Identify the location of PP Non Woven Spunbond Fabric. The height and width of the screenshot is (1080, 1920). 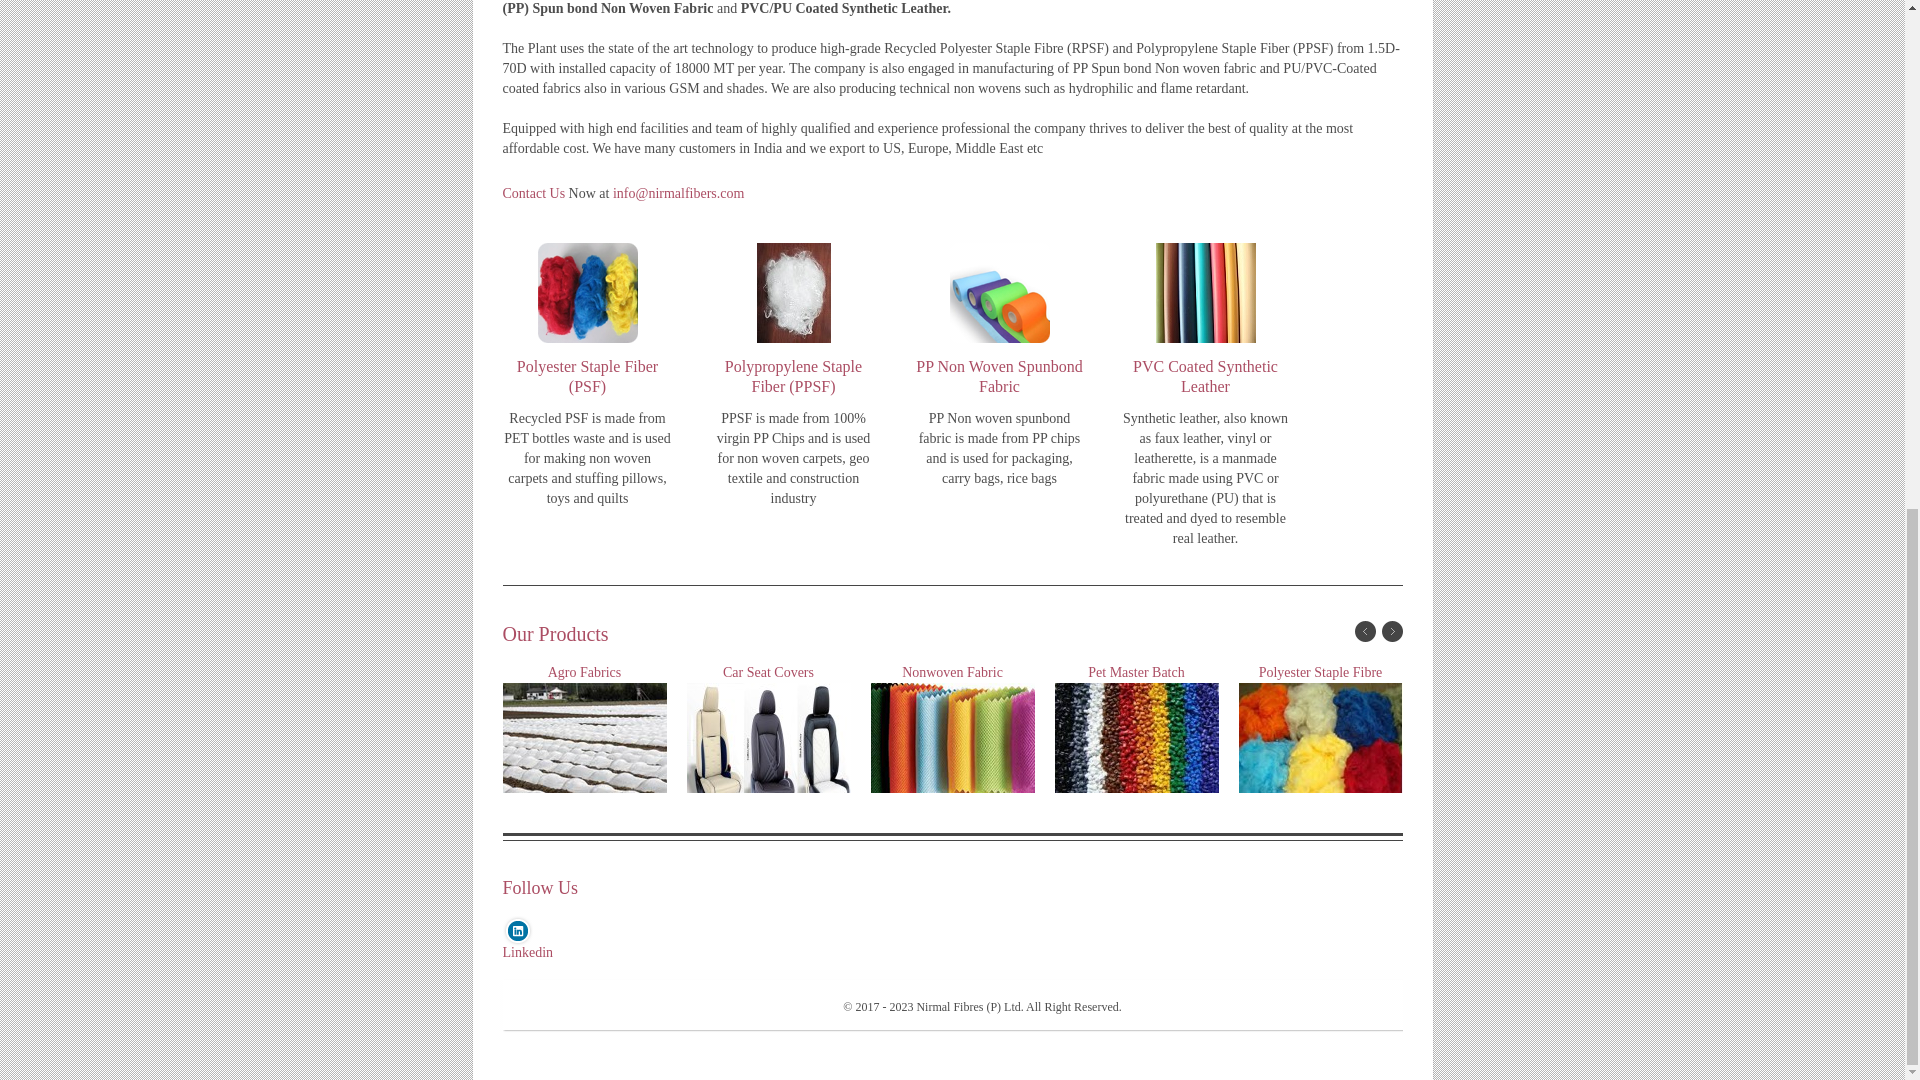
(998, 383).